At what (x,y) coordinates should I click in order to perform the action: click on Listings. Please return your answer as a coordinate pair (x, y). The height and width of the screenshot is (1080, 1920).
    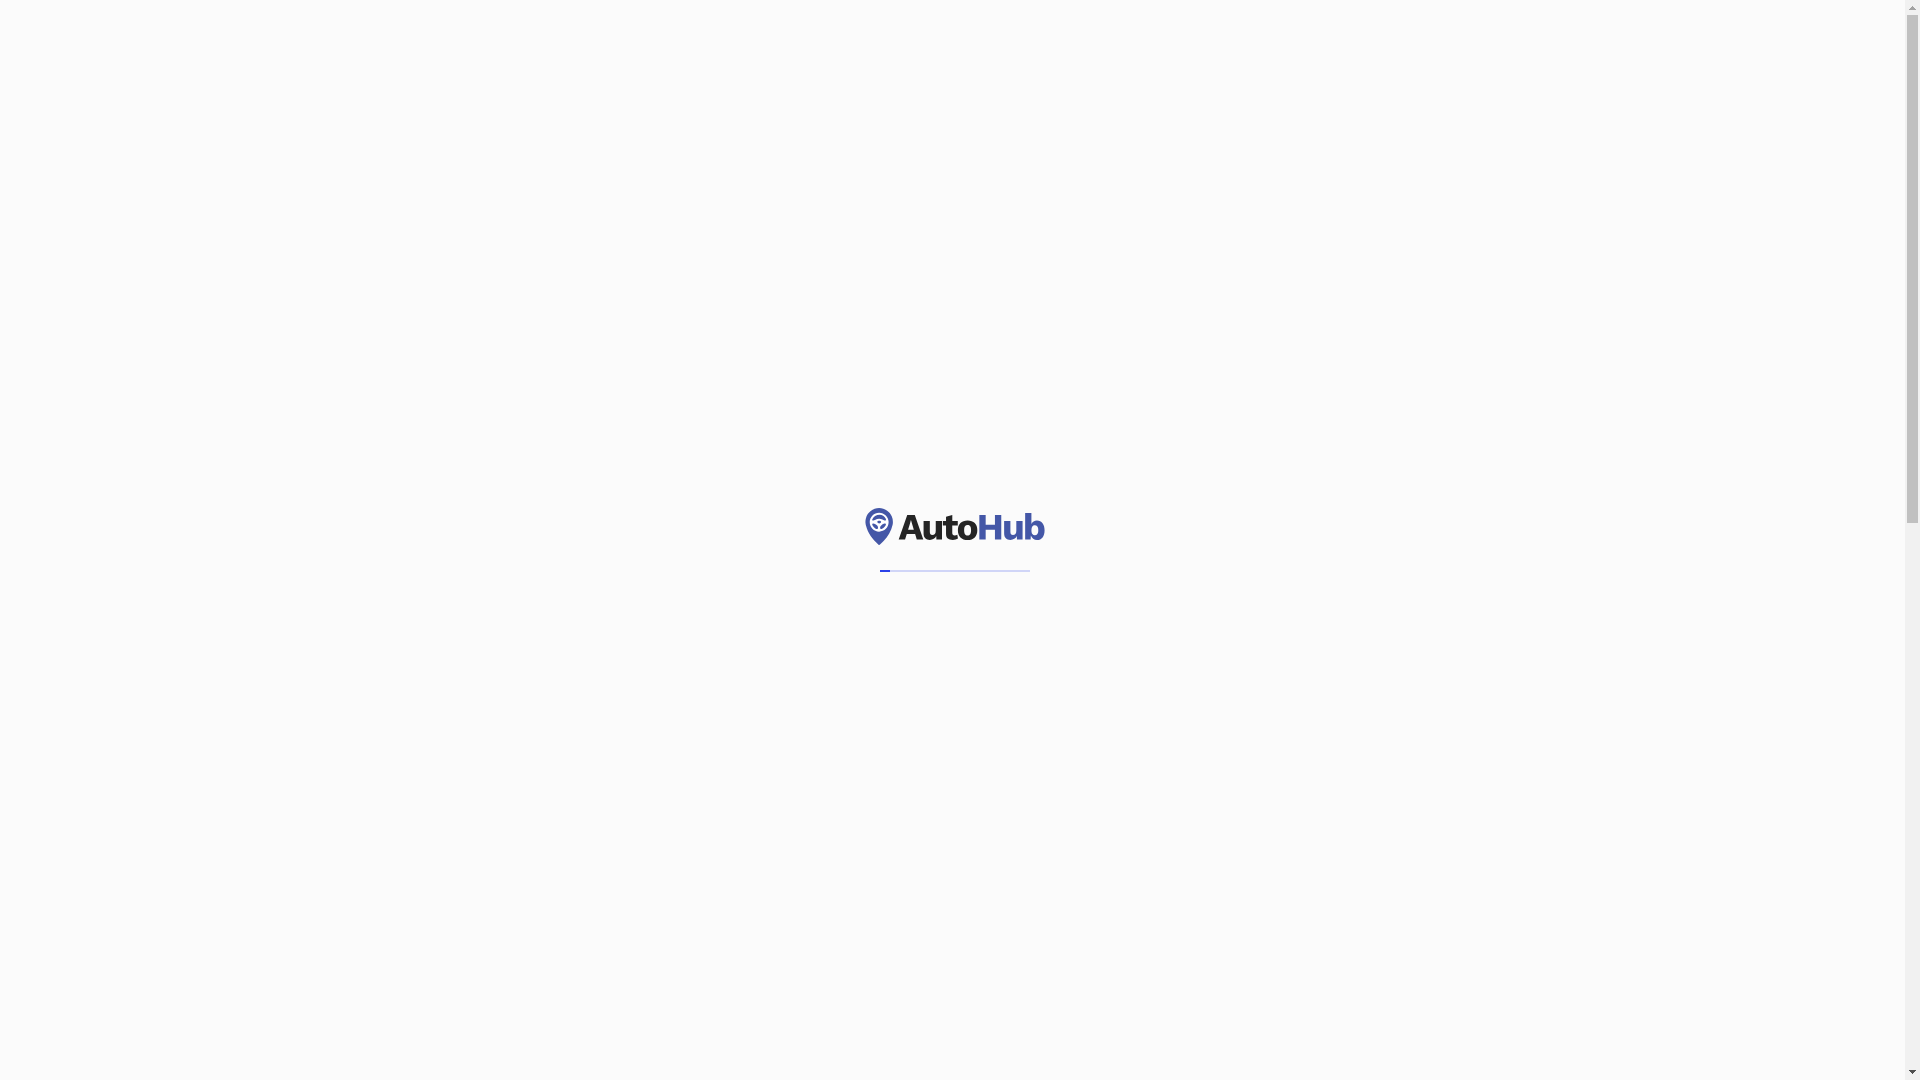
    Looking at the image, I should click on (694, 41).